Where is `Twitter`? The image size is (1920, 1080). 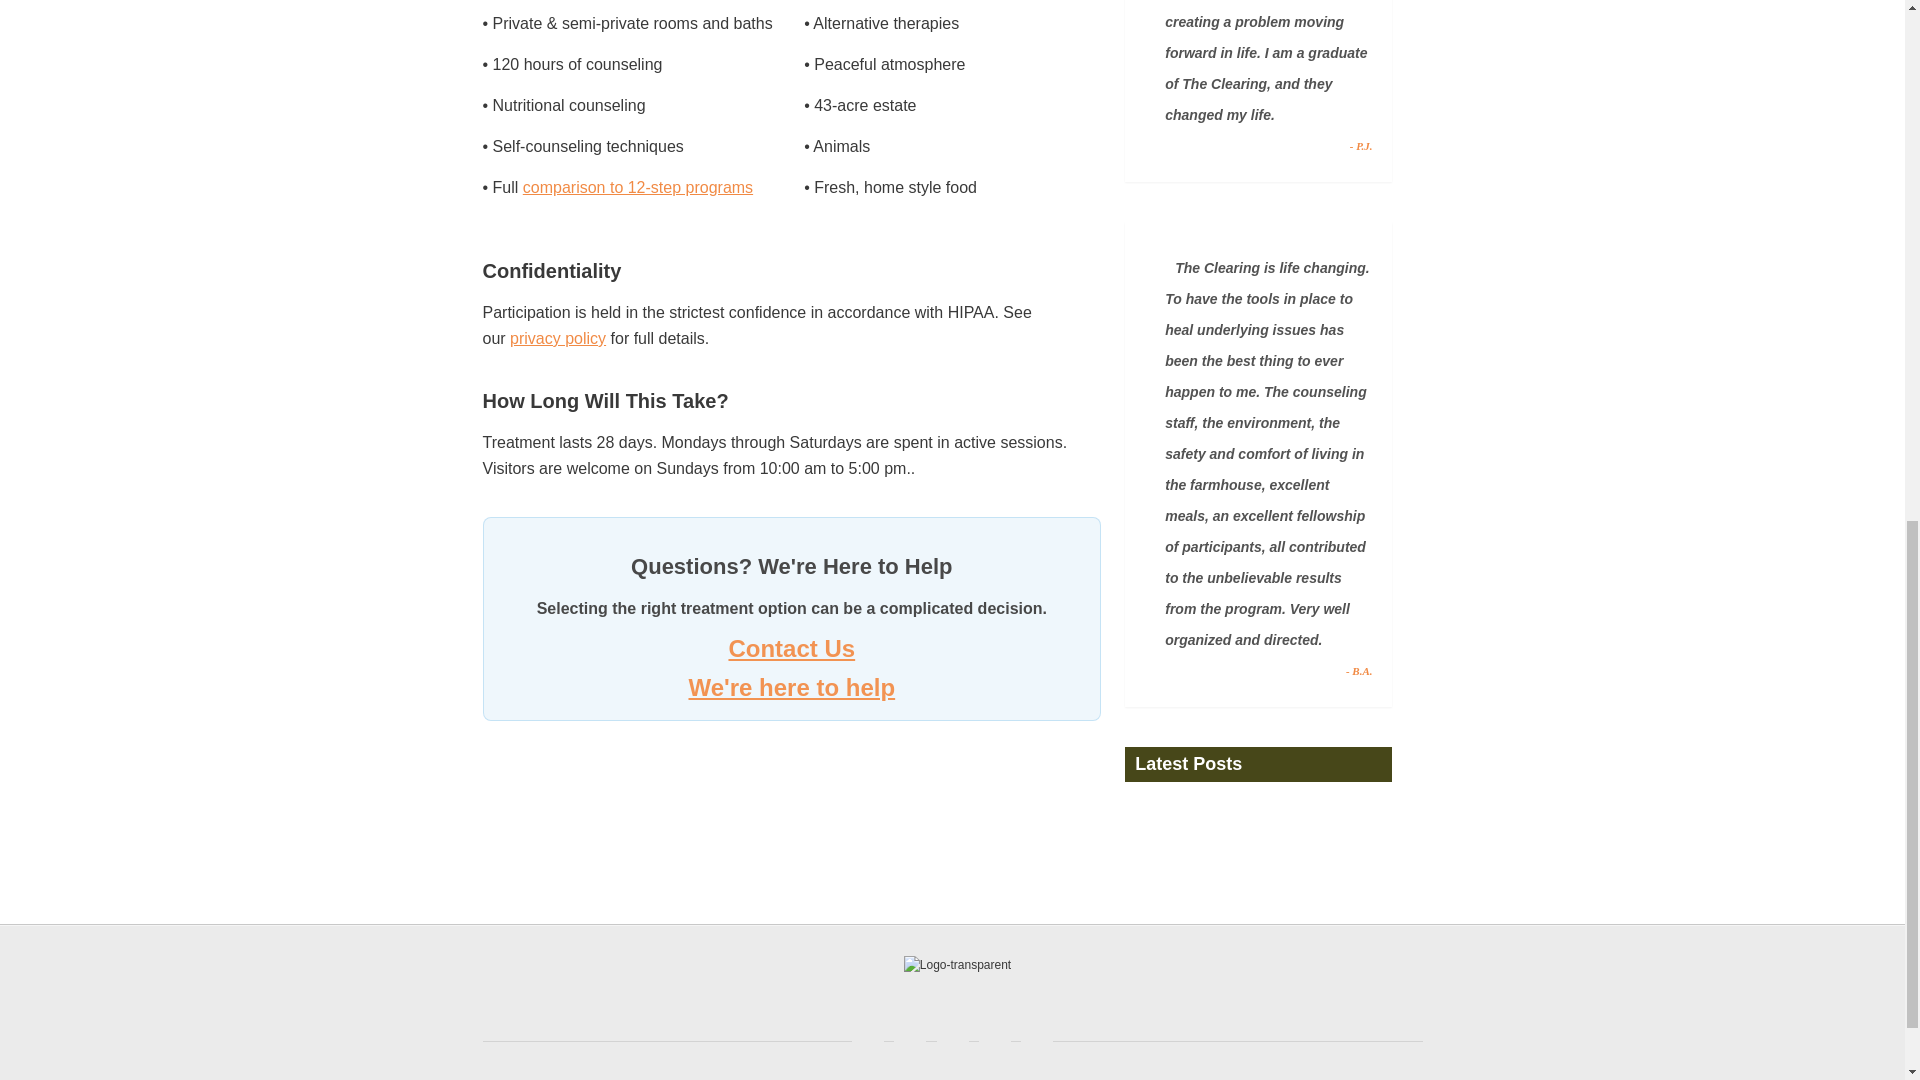
Twitter is located at coordinates (910, 1040).